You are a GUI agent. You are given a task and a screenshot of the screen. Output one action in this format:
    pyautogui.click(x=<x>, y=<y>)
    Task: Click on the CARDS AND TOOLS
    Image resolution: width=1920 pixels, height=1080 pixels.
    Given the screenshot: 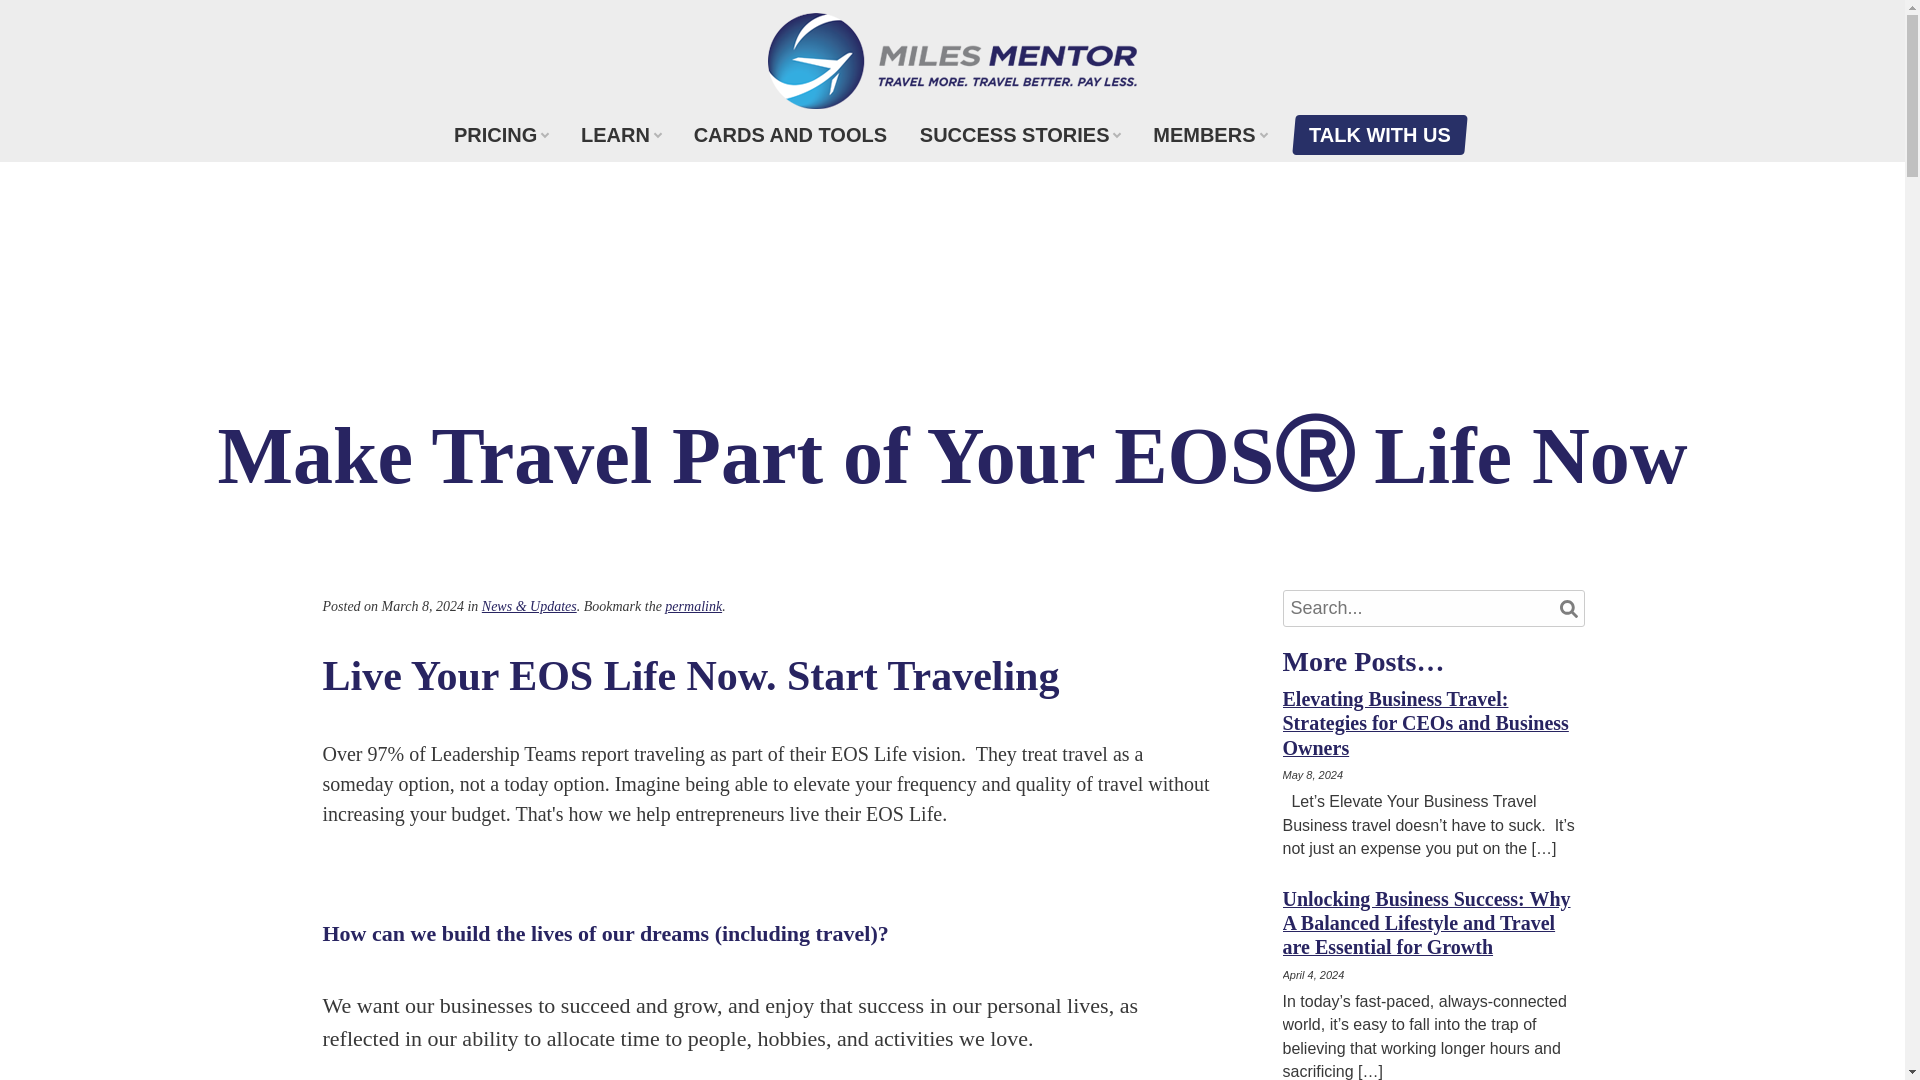 What is the action you would take?
    pyautogui.click(x=790, y=135)
    